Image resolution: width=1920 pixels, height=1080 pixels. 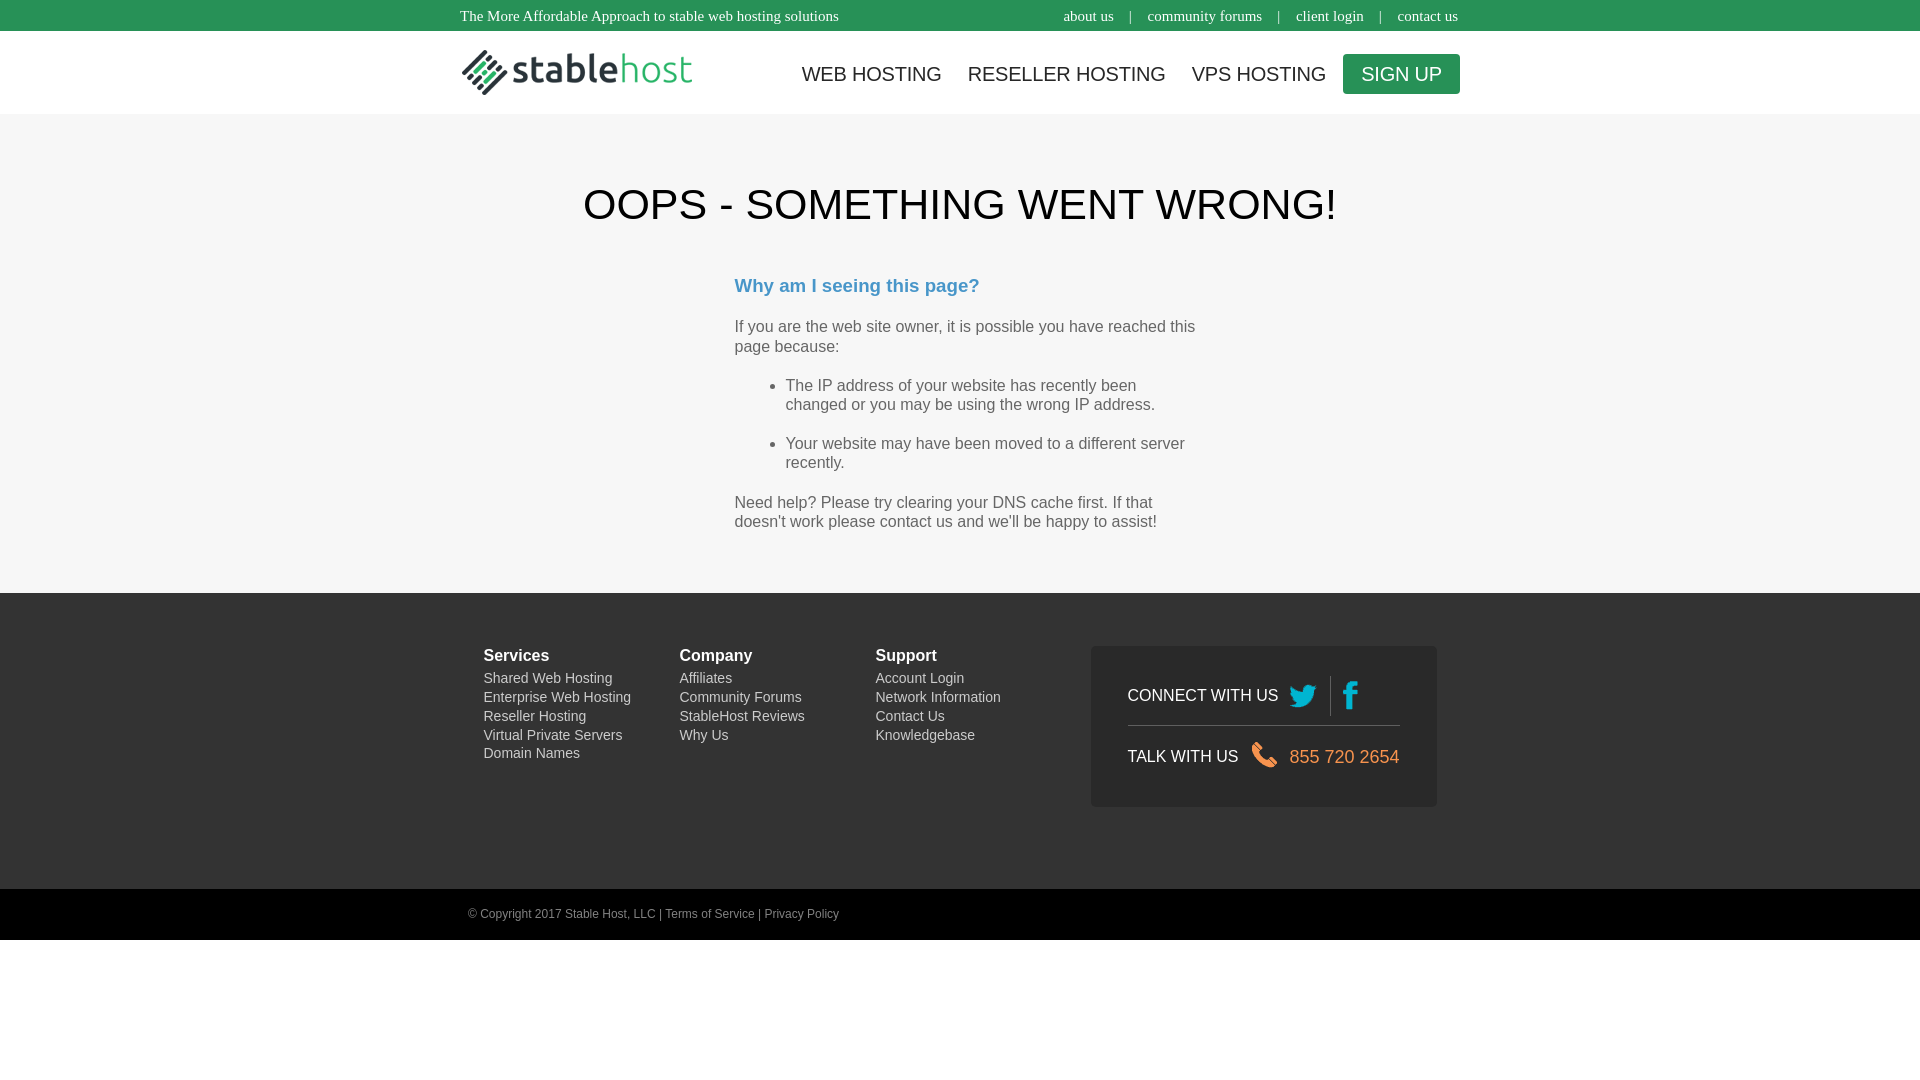 I want to click on SIGN UP, so click(x=1402, y=74).